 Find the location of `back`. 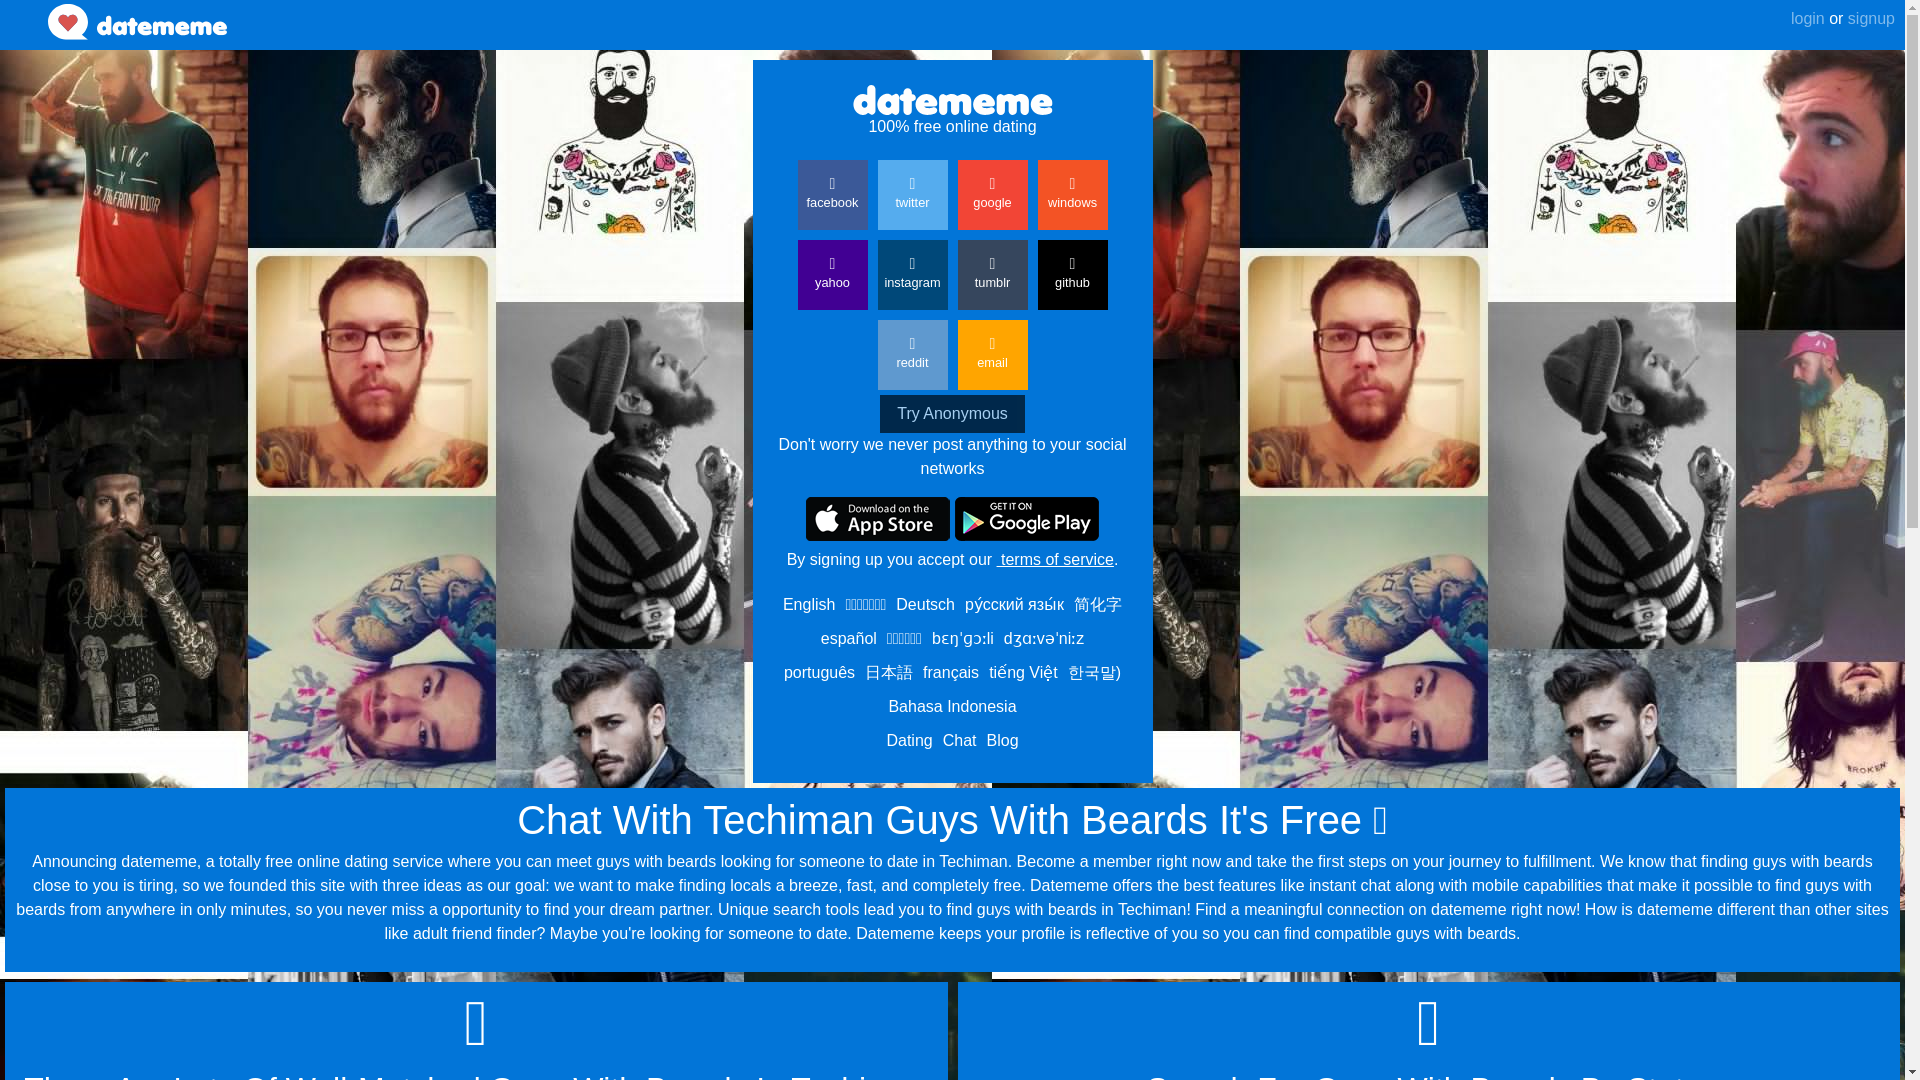

back is located at coordinates (24, 9).